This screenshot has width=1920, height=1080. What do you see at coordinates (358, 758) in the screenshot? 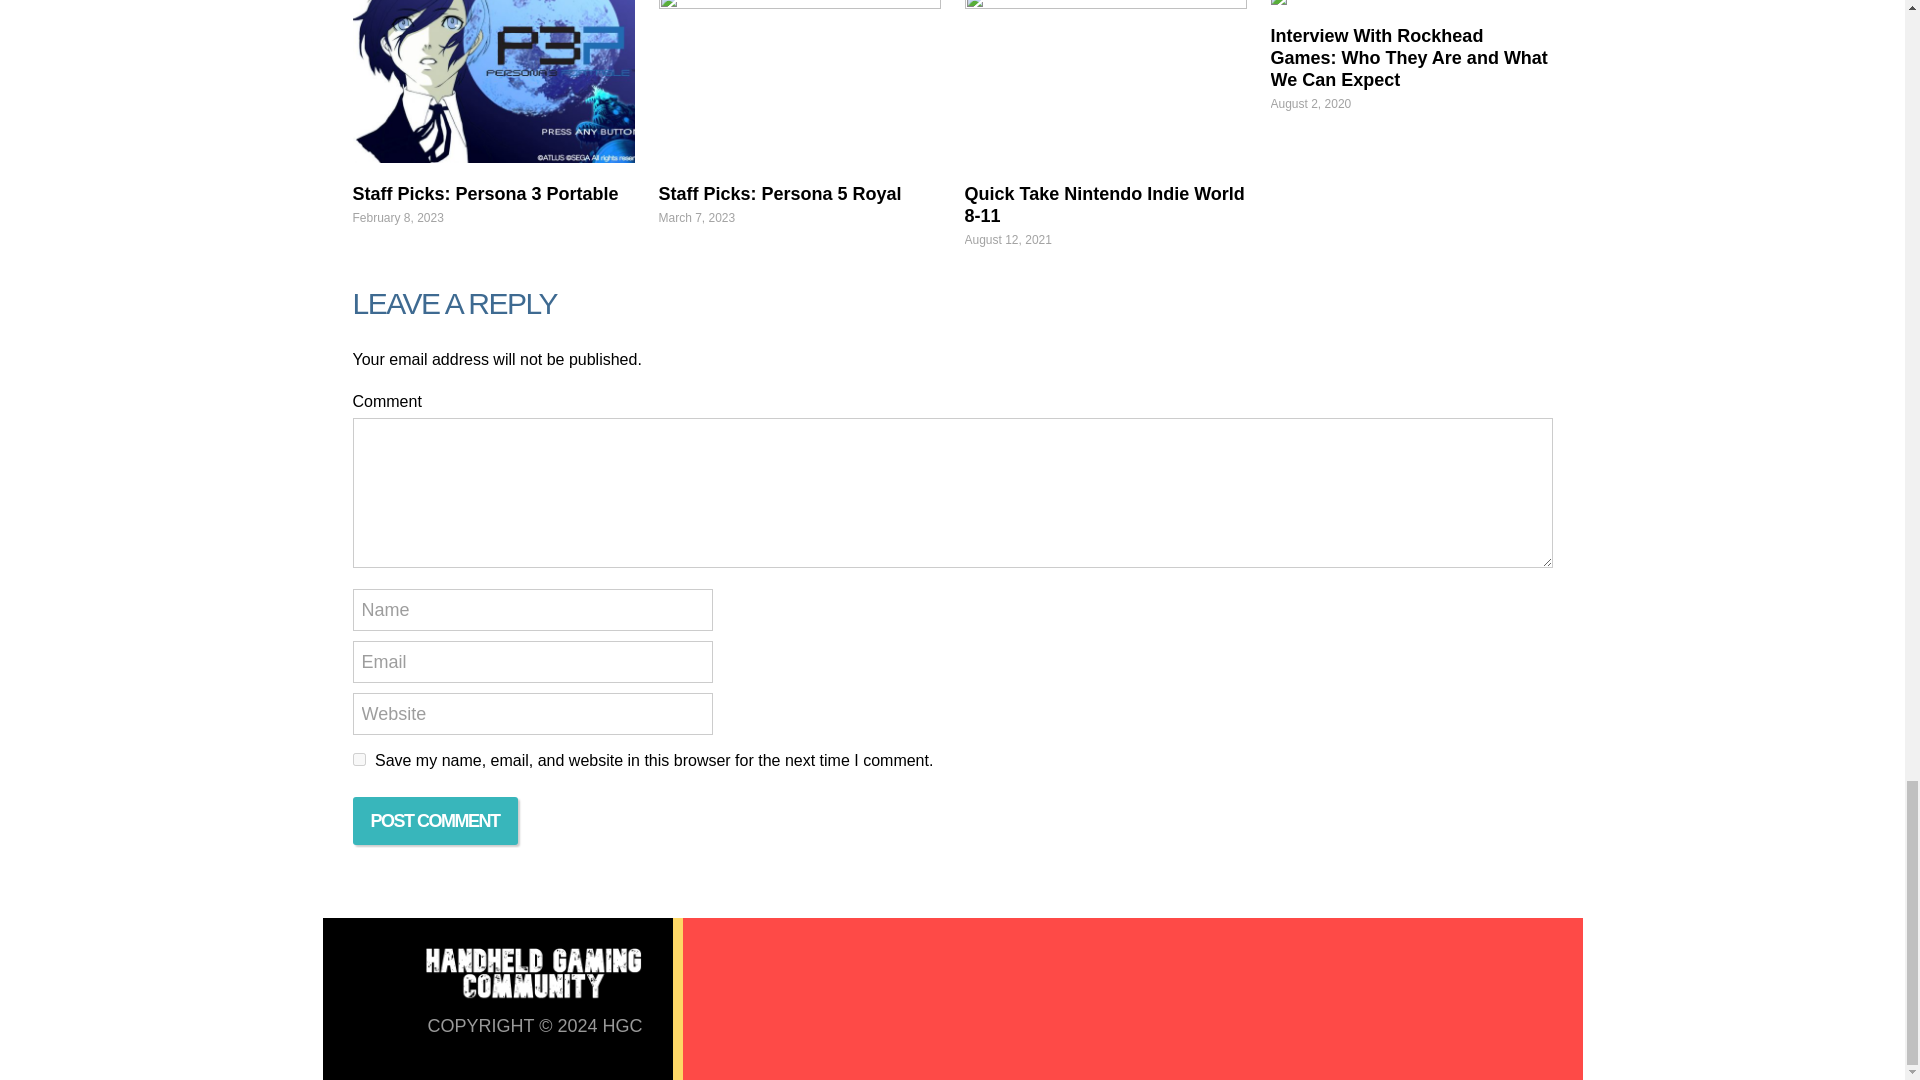
I see `yes` at bounding box center [358, 758].